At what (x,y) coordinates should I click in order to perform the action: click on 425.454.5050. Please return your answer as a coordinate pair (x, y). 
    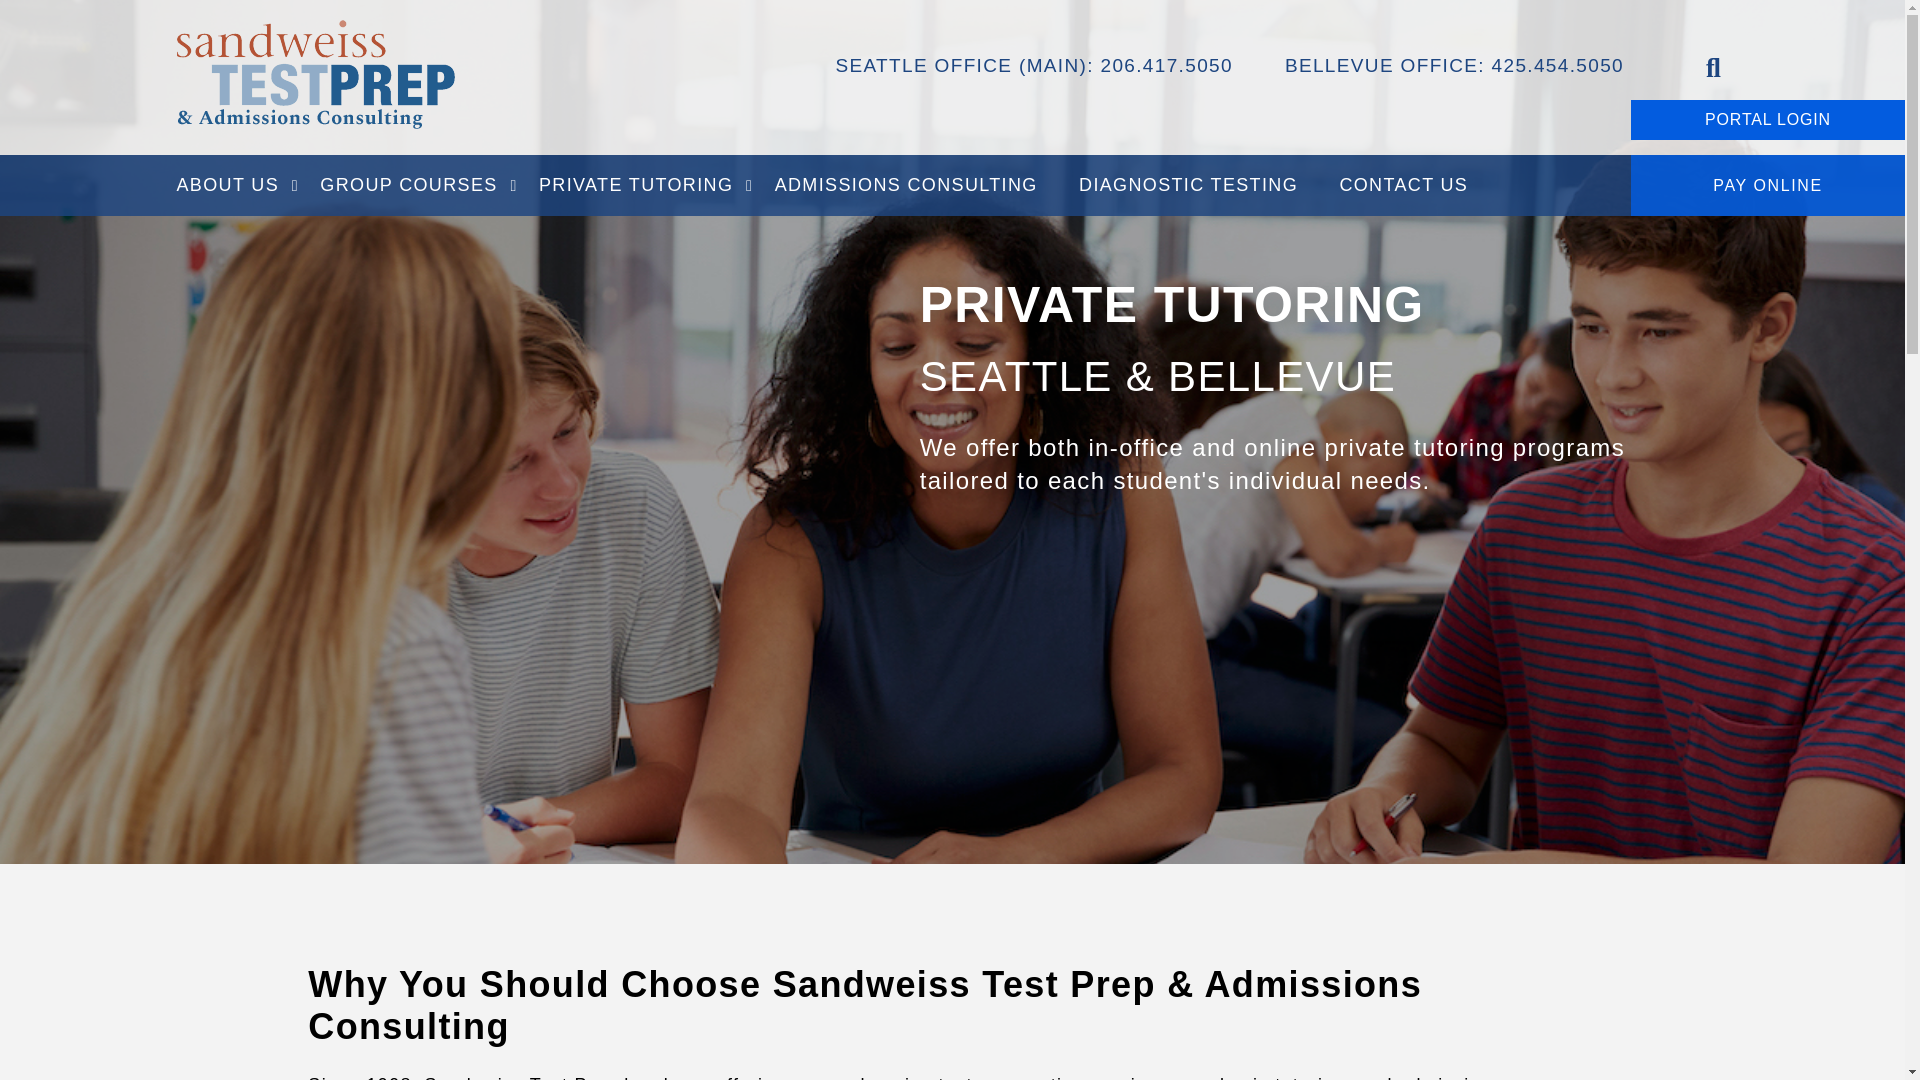
    Looking at the image, I should click on (1558, 65).